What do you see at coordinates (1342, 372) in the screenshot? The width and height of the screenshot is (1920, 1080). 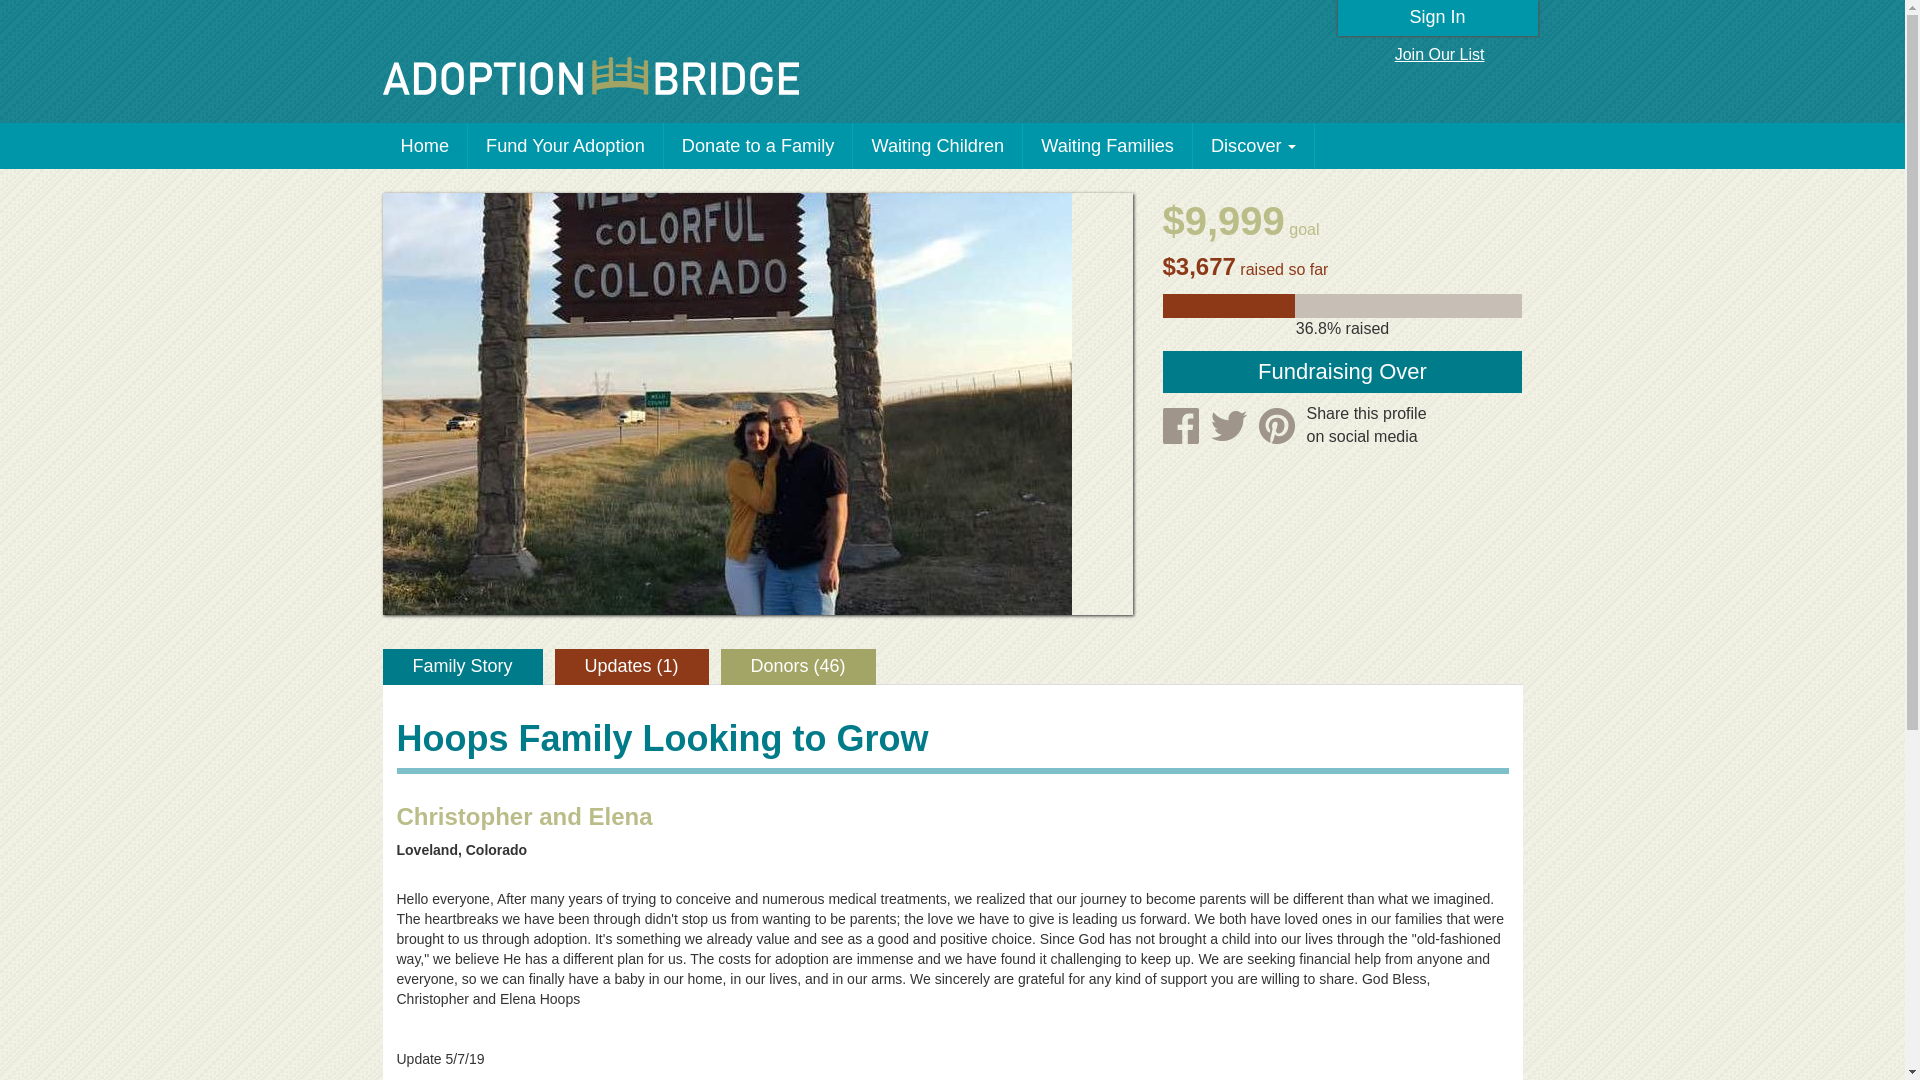 I see `Fundraising Over` at bounding box center [1342, 372].